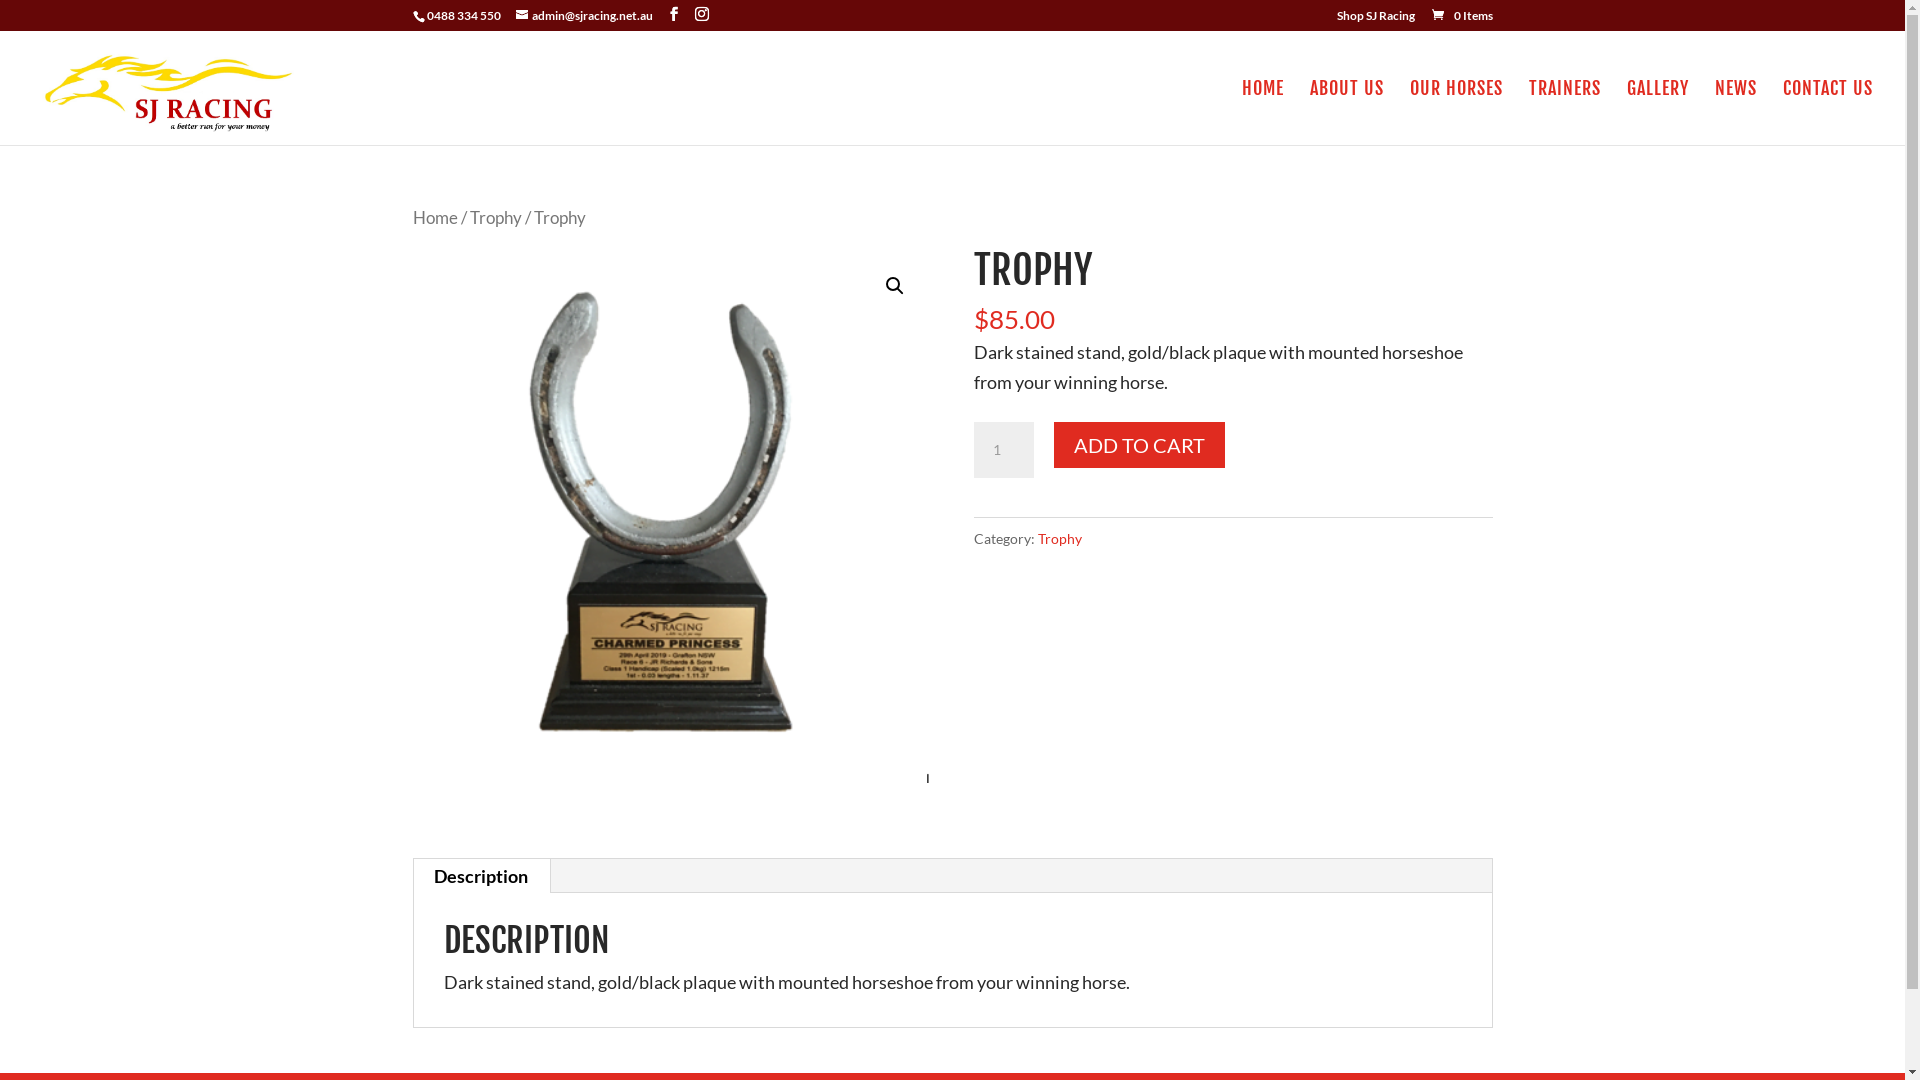 This screenshot has height=1080, width=1920. I want to click on ABOUT US, so click(1347, 113).